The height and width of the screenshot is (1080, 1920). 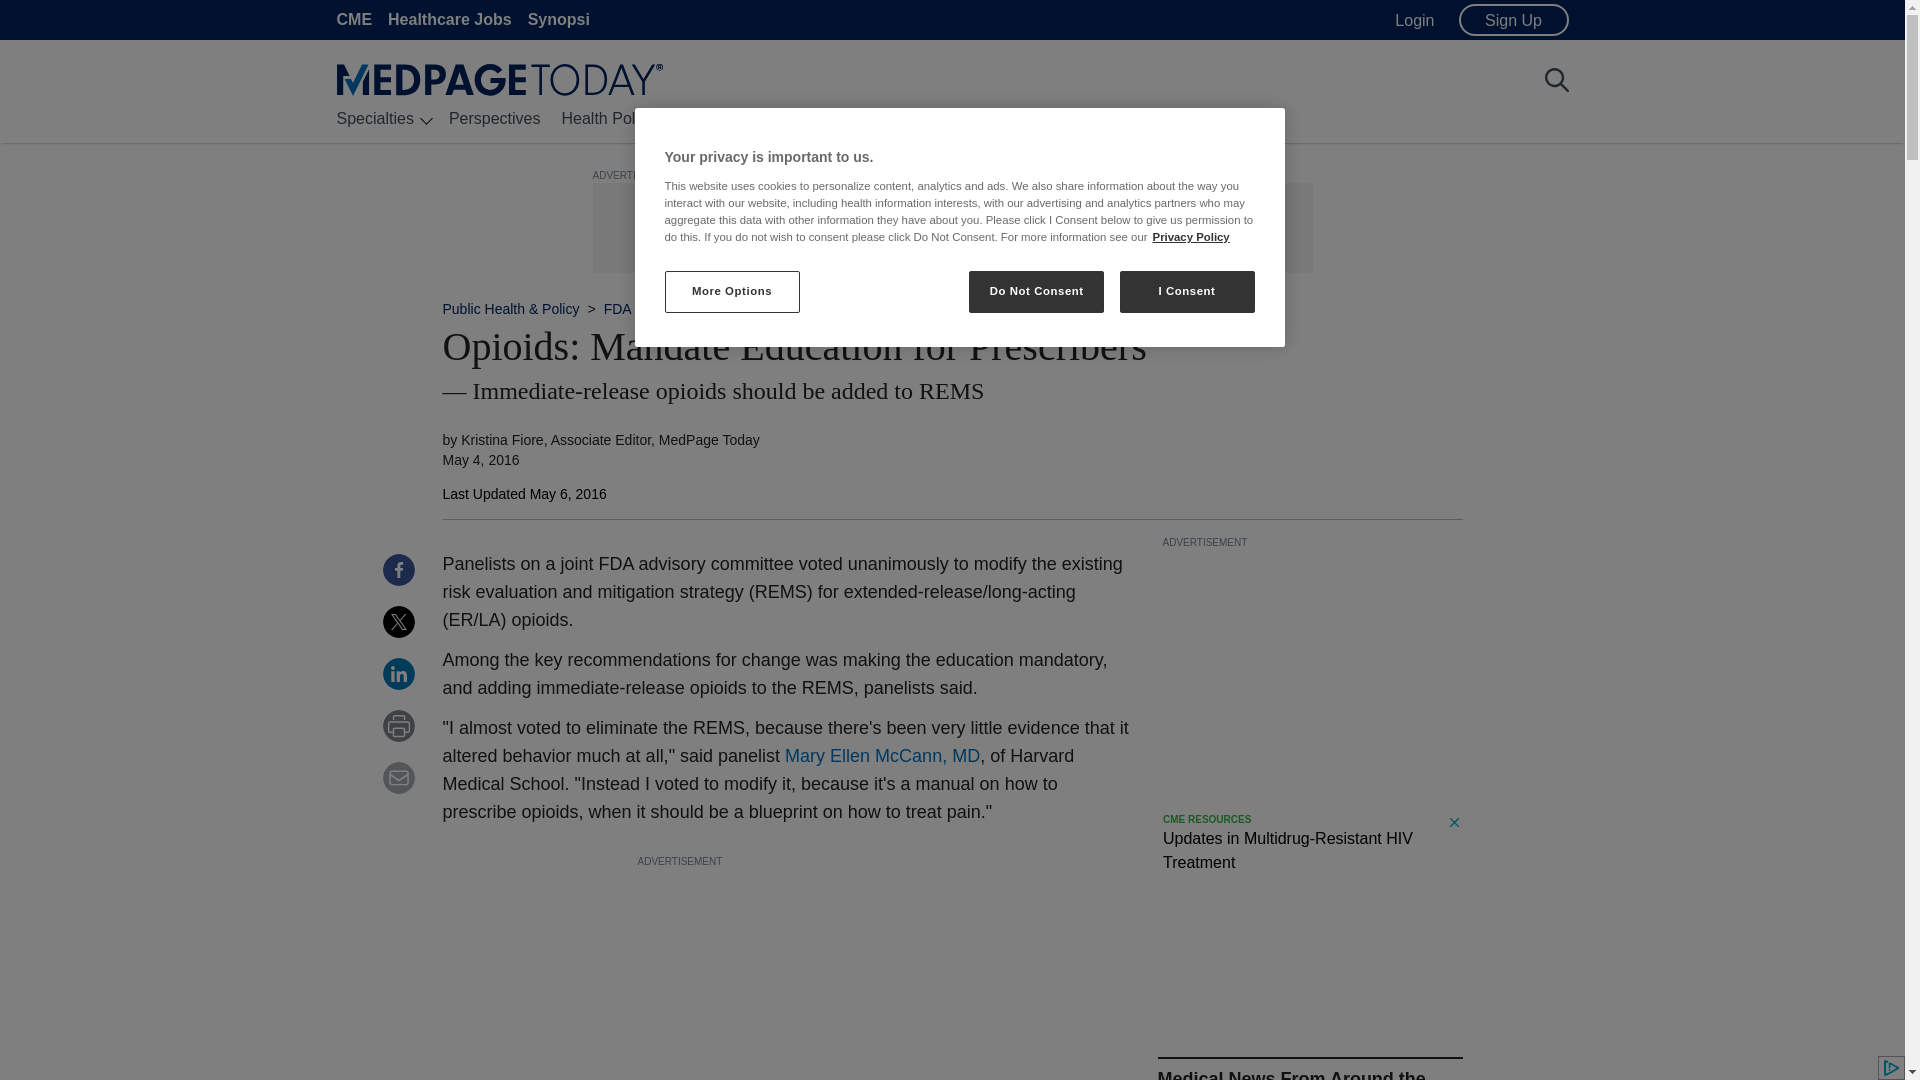 I want to click on CME, so click(x=354, y=19).